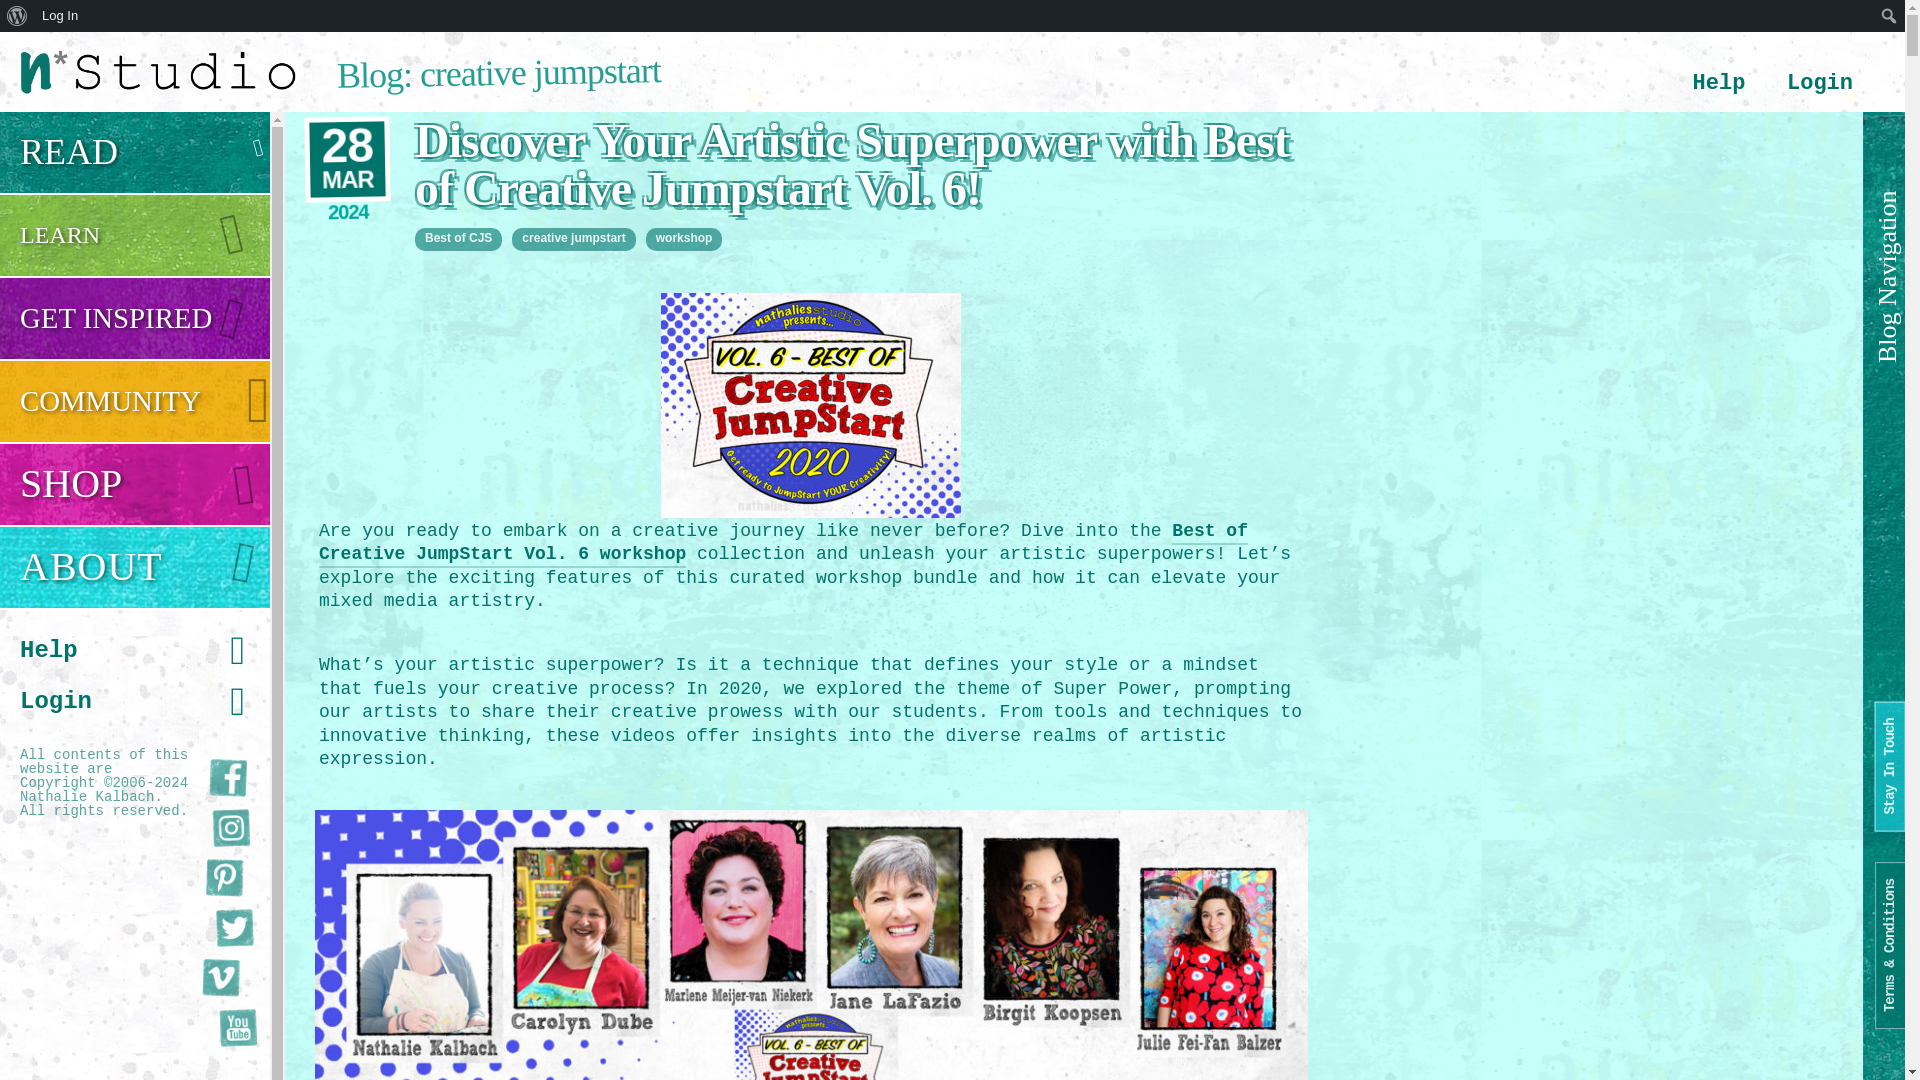 The height and width of the screenshot is (1080, 1920). I want to click on COMMUNITY, so click(135, 400).